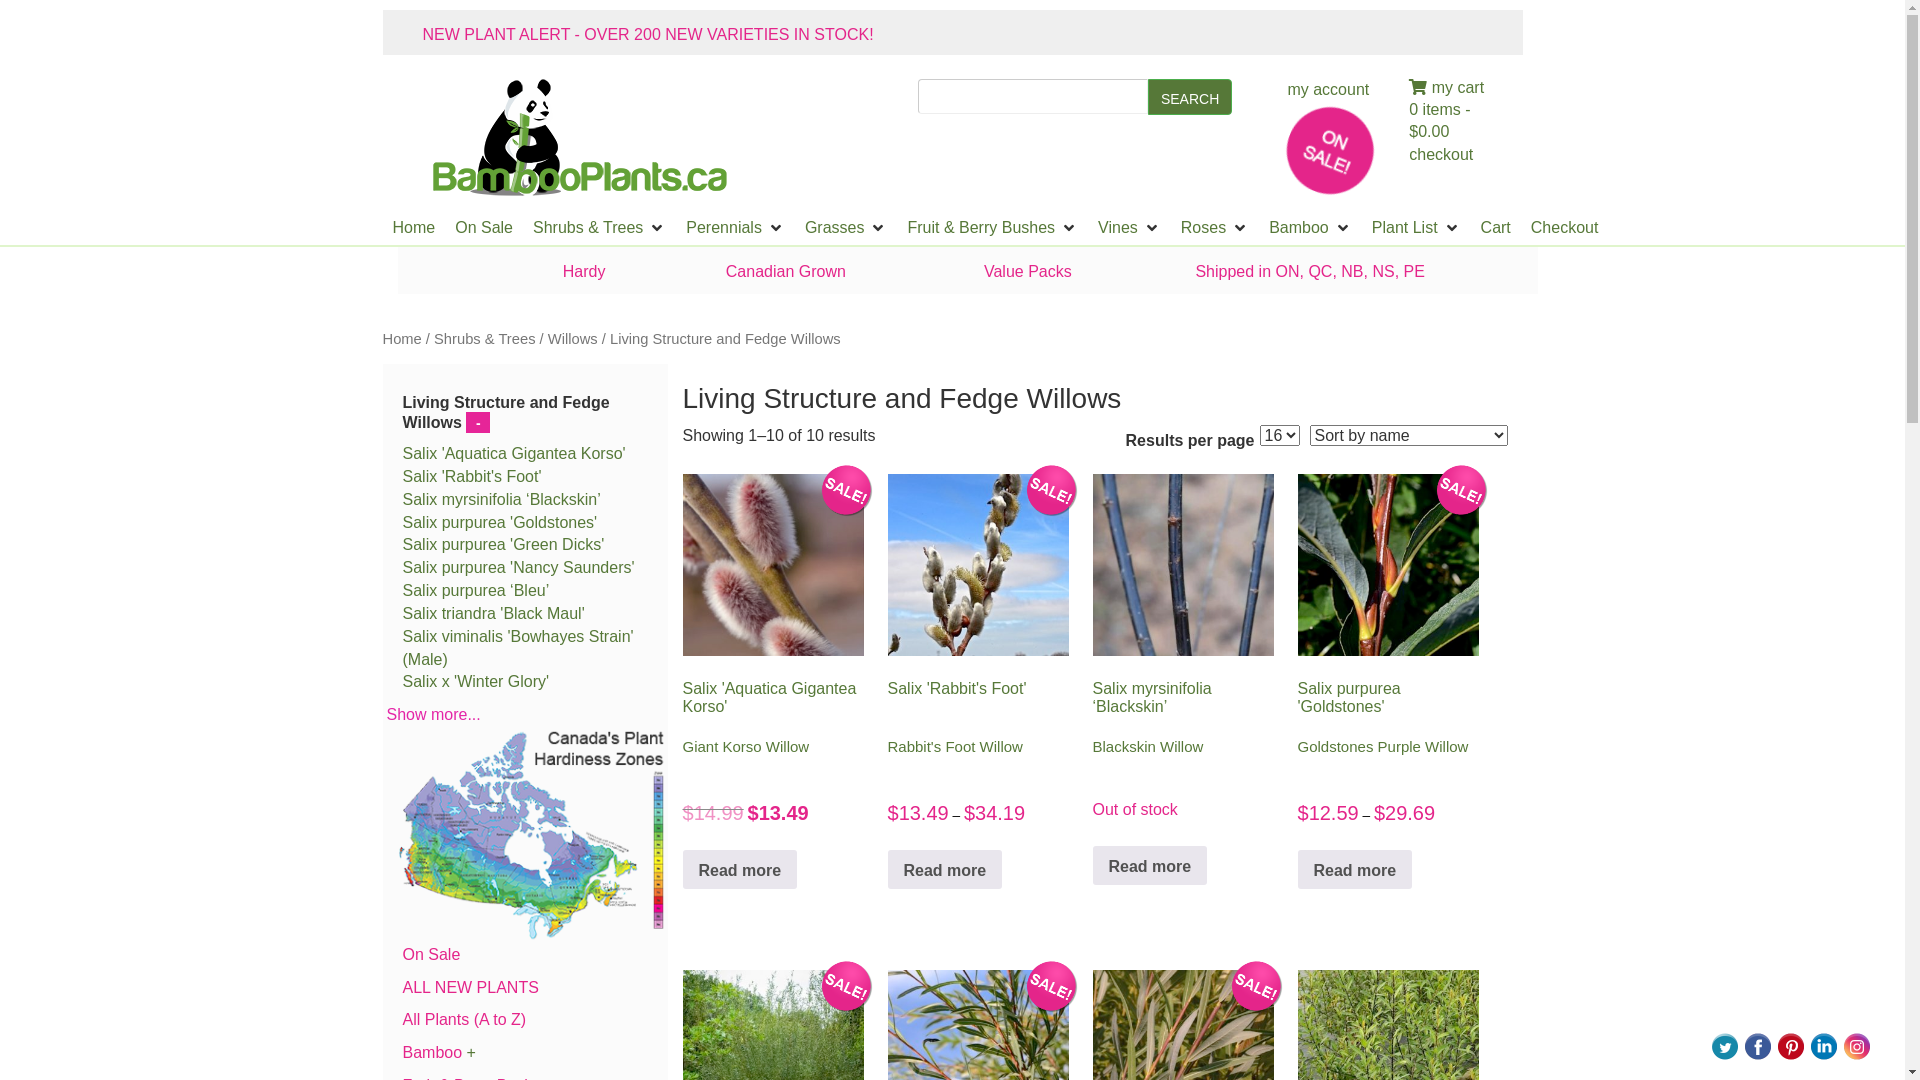  I want to click on Salix 'Rabbit's Foot', so click(472, 476).